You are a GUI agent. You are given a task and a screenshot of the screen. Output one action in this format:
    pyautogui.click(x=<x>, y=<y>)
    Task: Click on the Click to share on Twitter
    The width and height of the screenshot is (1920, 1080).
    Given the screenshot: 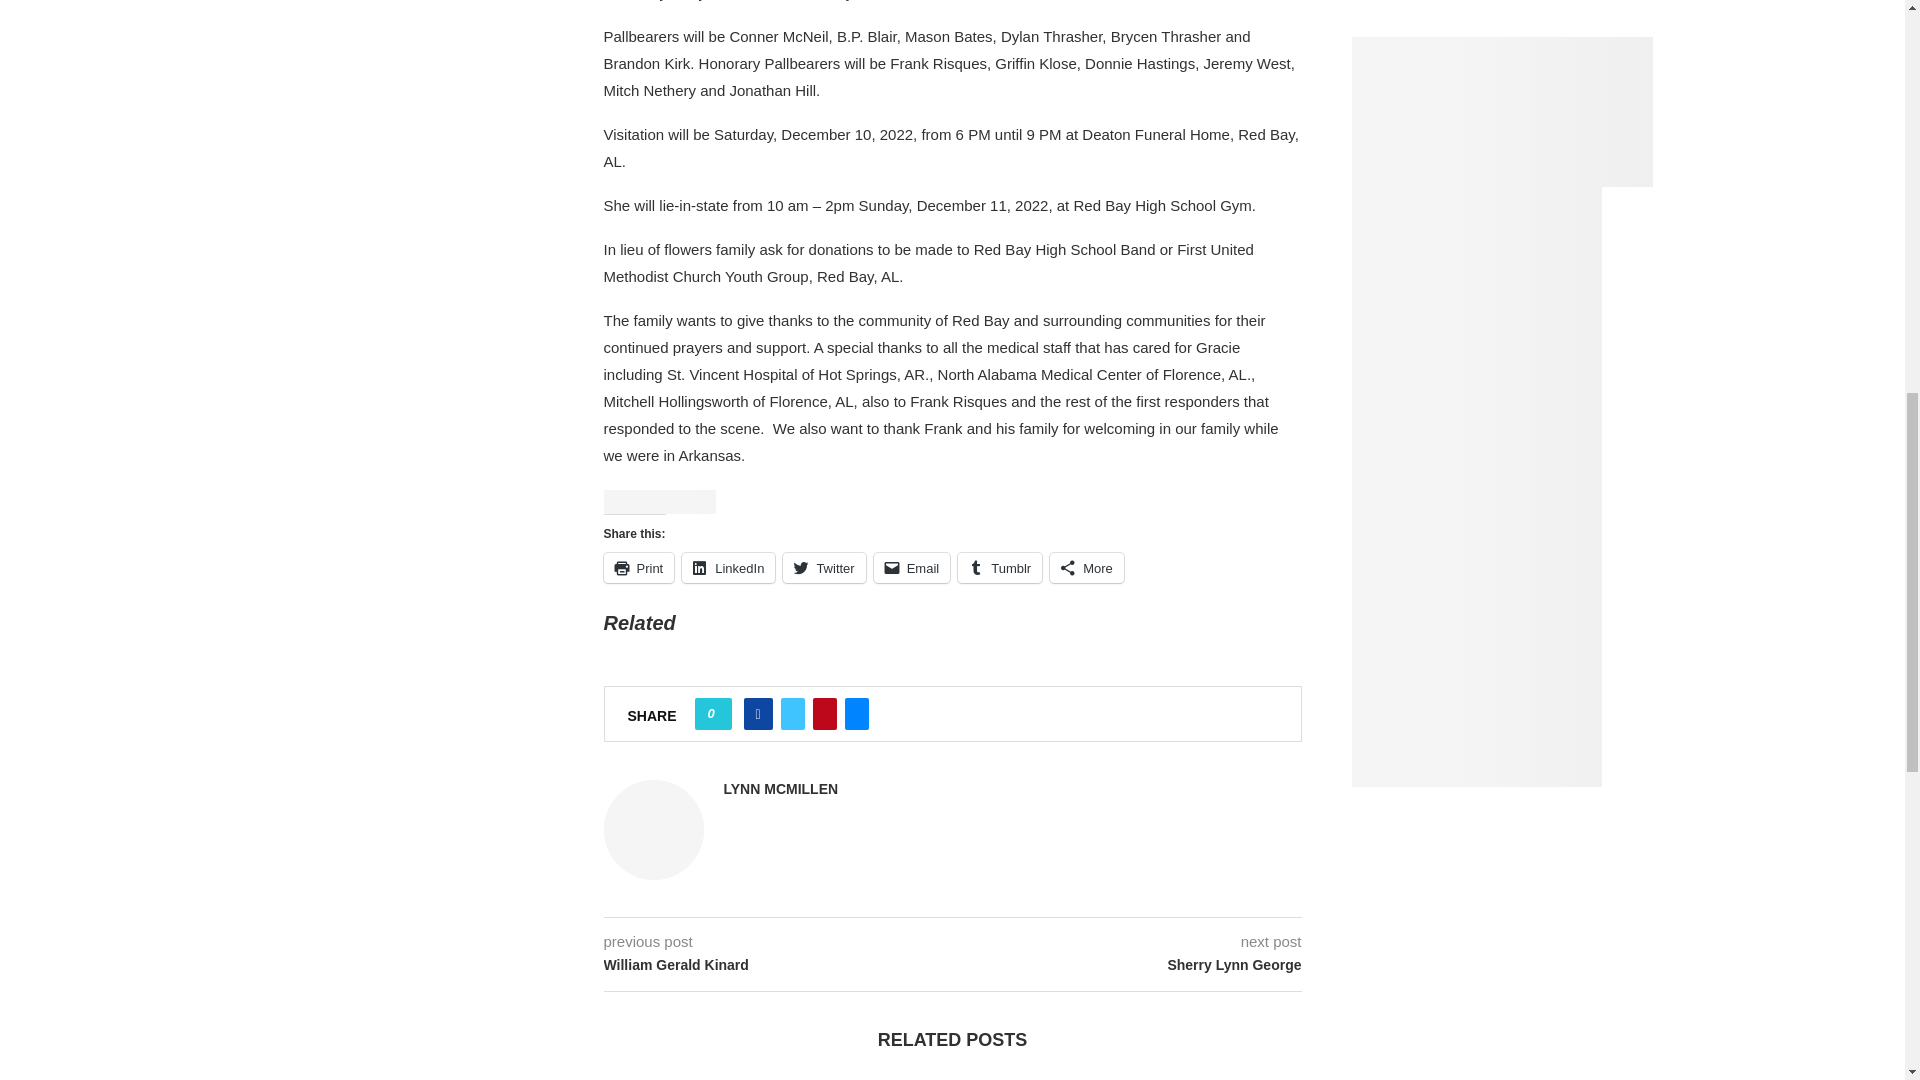 What is the action you would take?
    pyautogui.click(x=824, y=568)
    